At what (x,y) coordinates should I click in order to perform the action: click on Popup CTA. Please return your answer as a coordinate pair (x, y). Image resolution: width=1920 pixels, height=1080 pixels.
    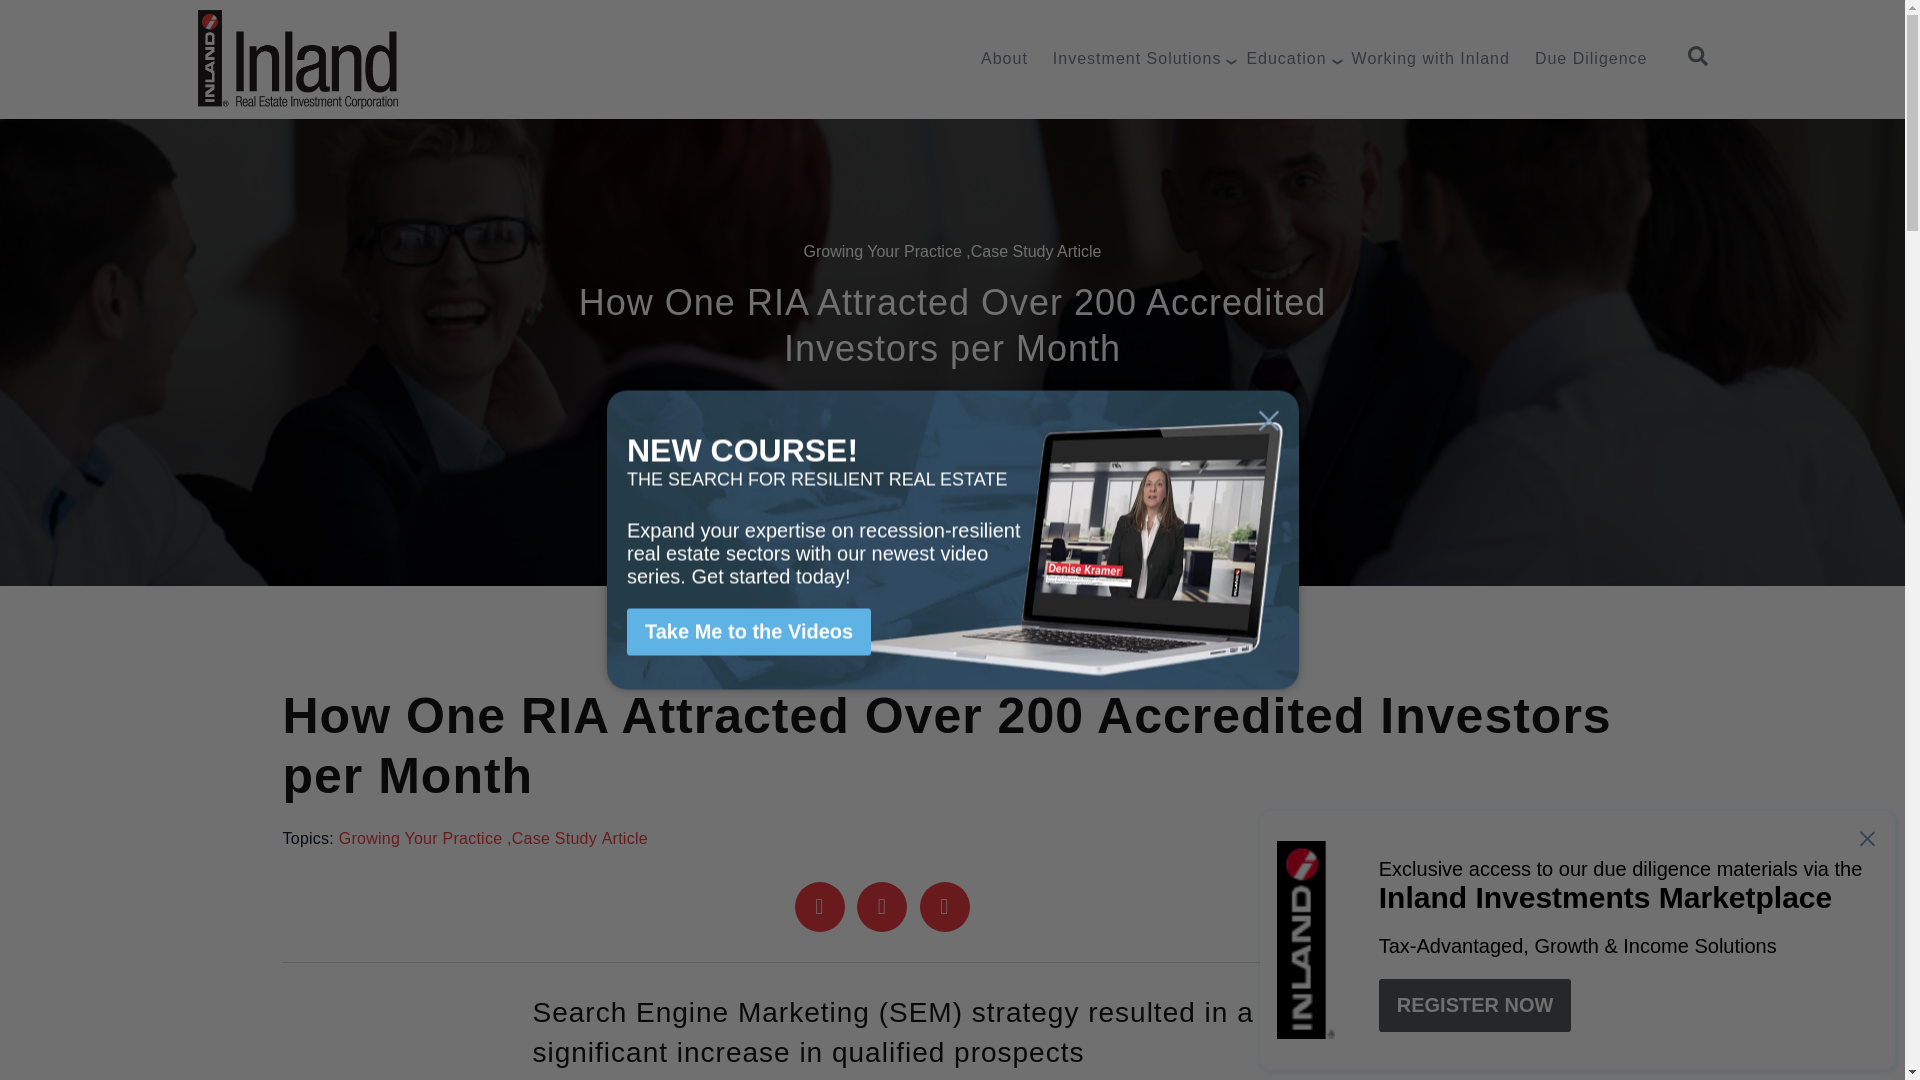
    Looking at the image, I should click on (952, 539).